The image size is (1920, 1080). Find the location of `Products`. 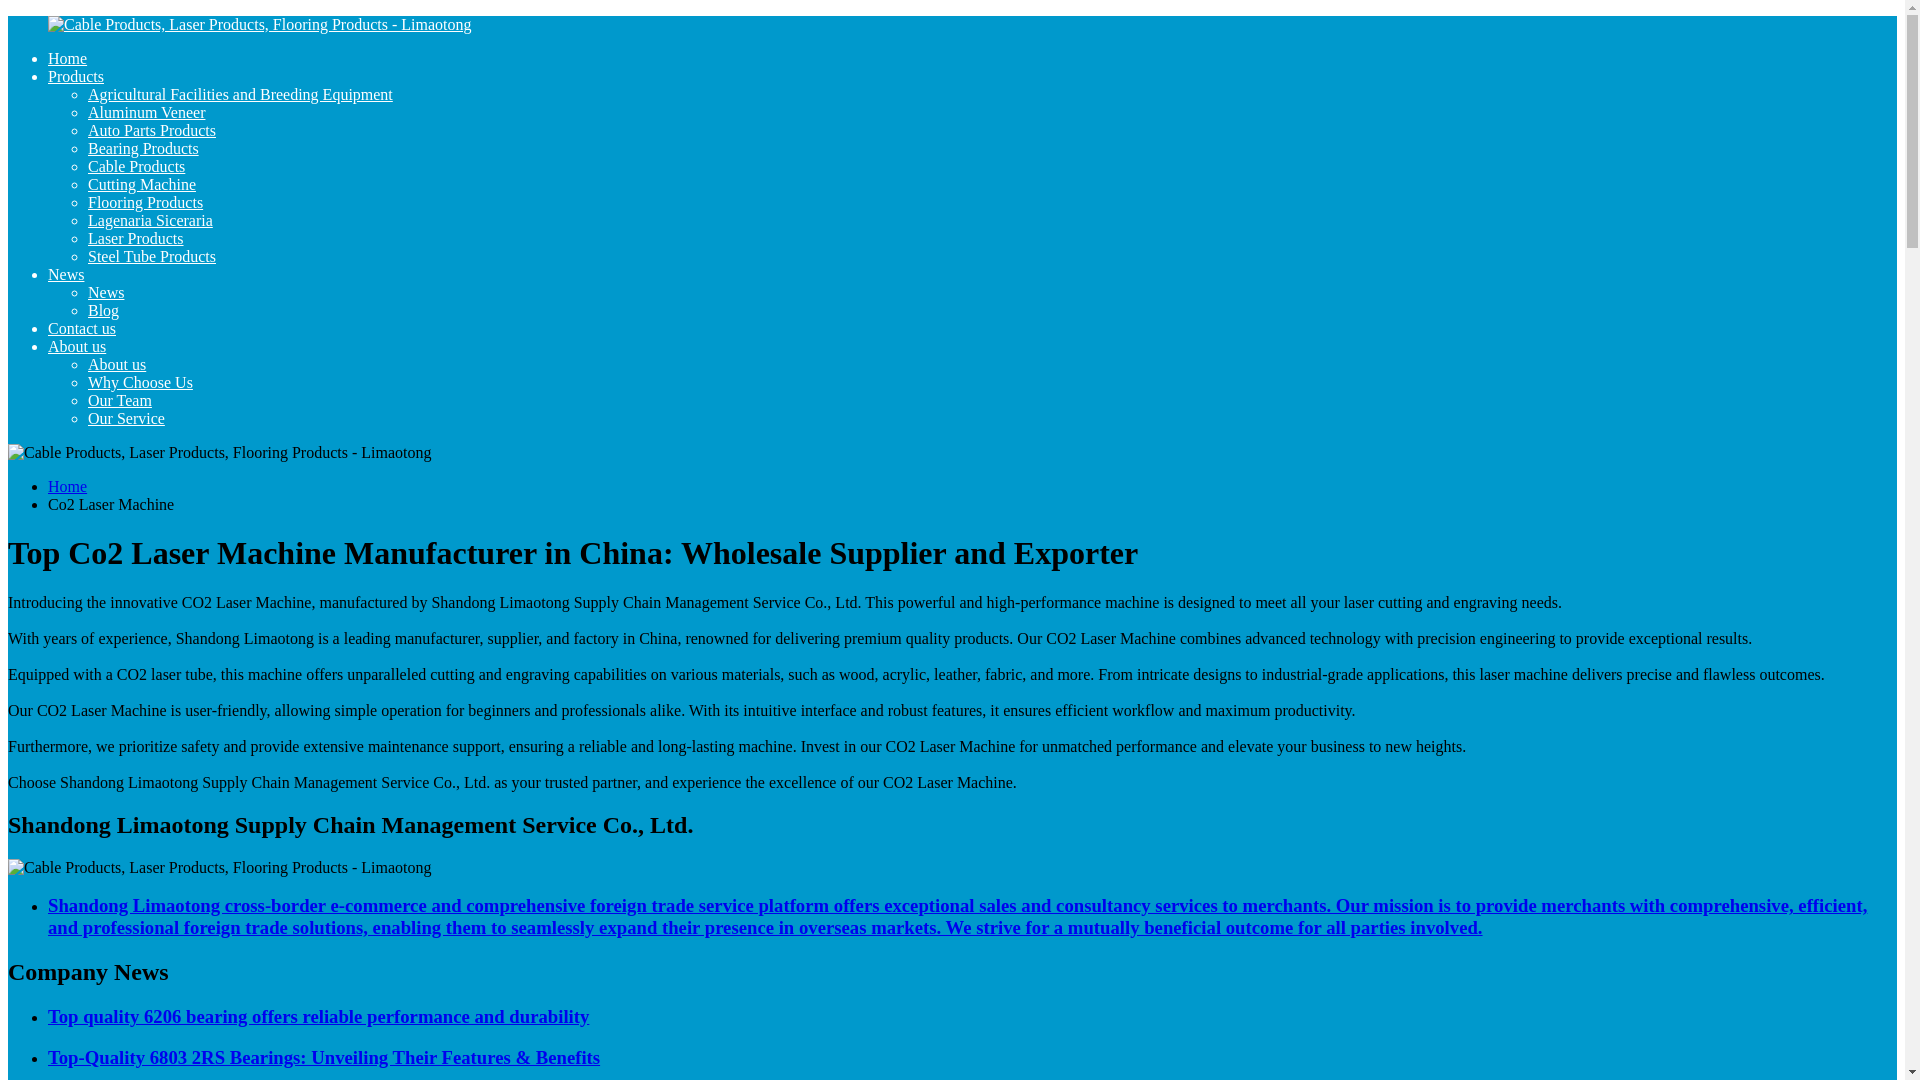

Products is located at coordinates (76, 76).